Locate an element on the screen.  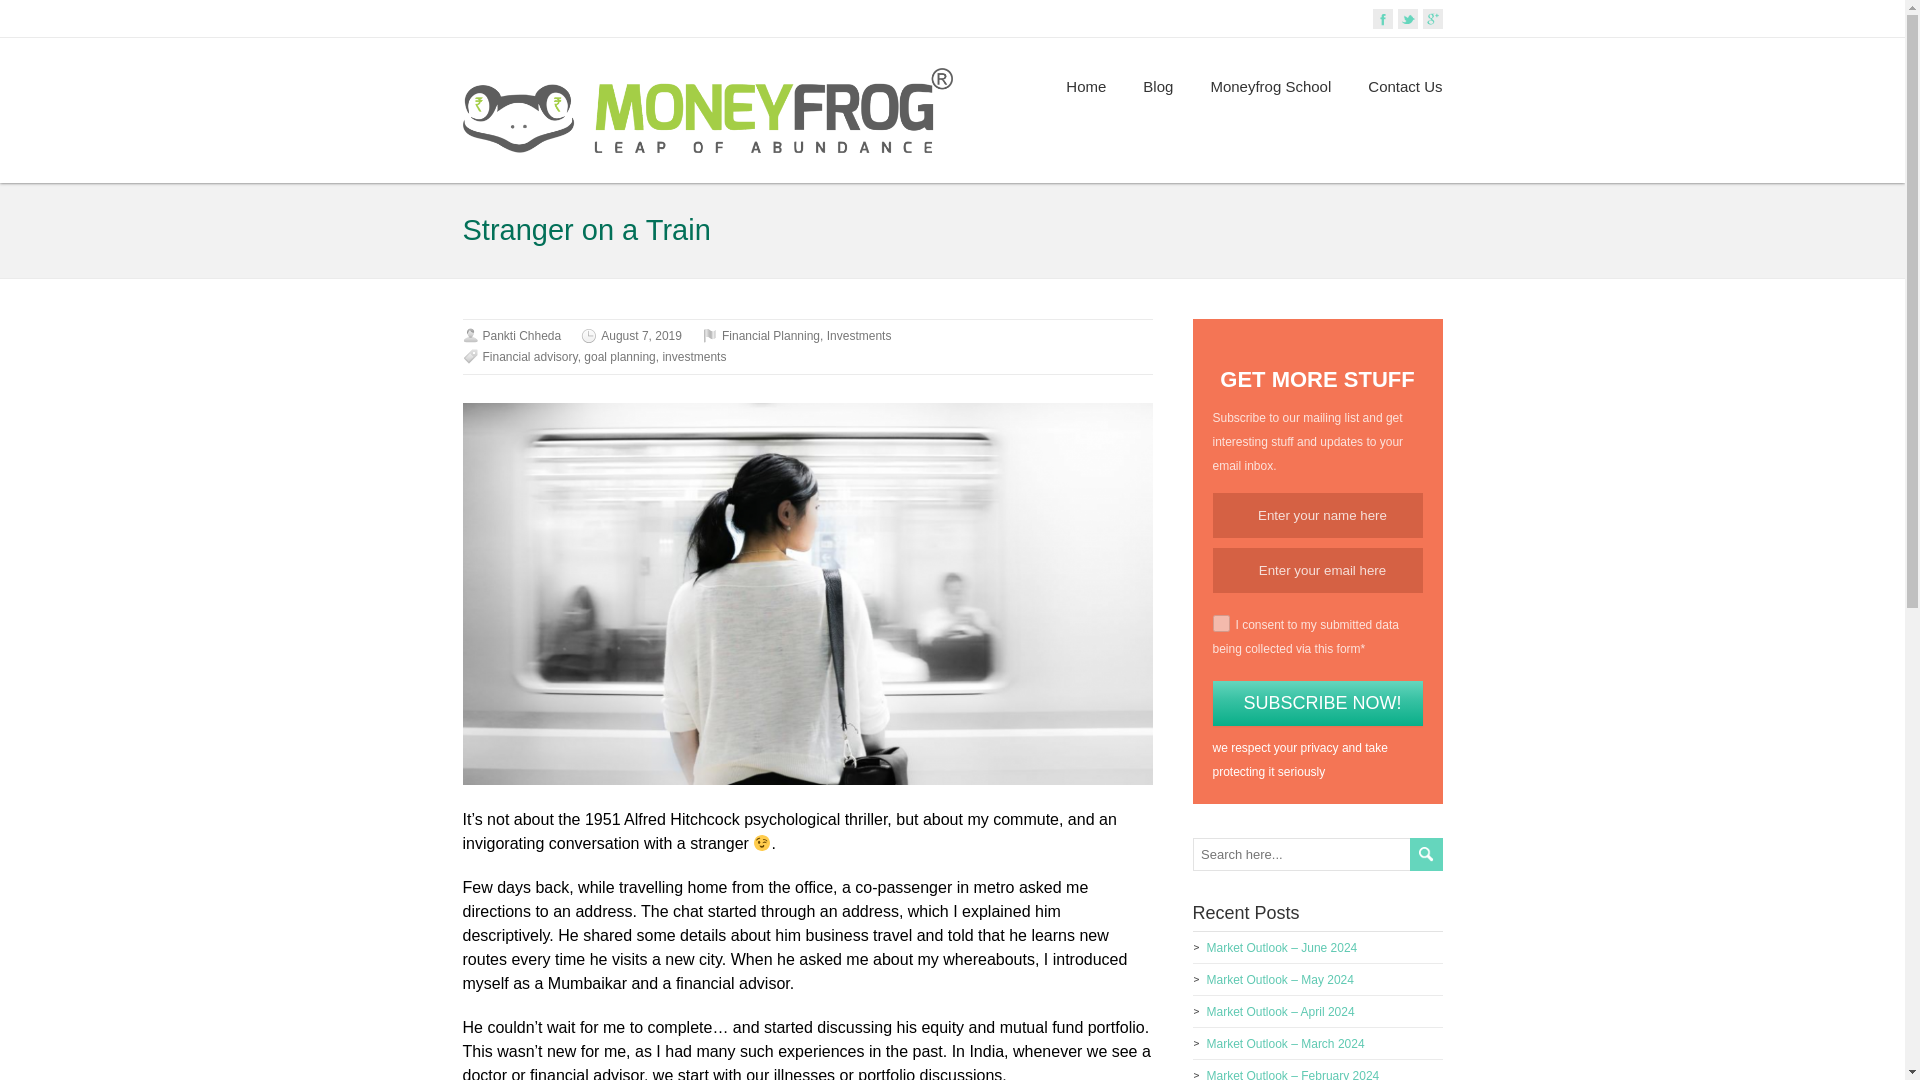
goal planning is located at coordinates (618, 356).